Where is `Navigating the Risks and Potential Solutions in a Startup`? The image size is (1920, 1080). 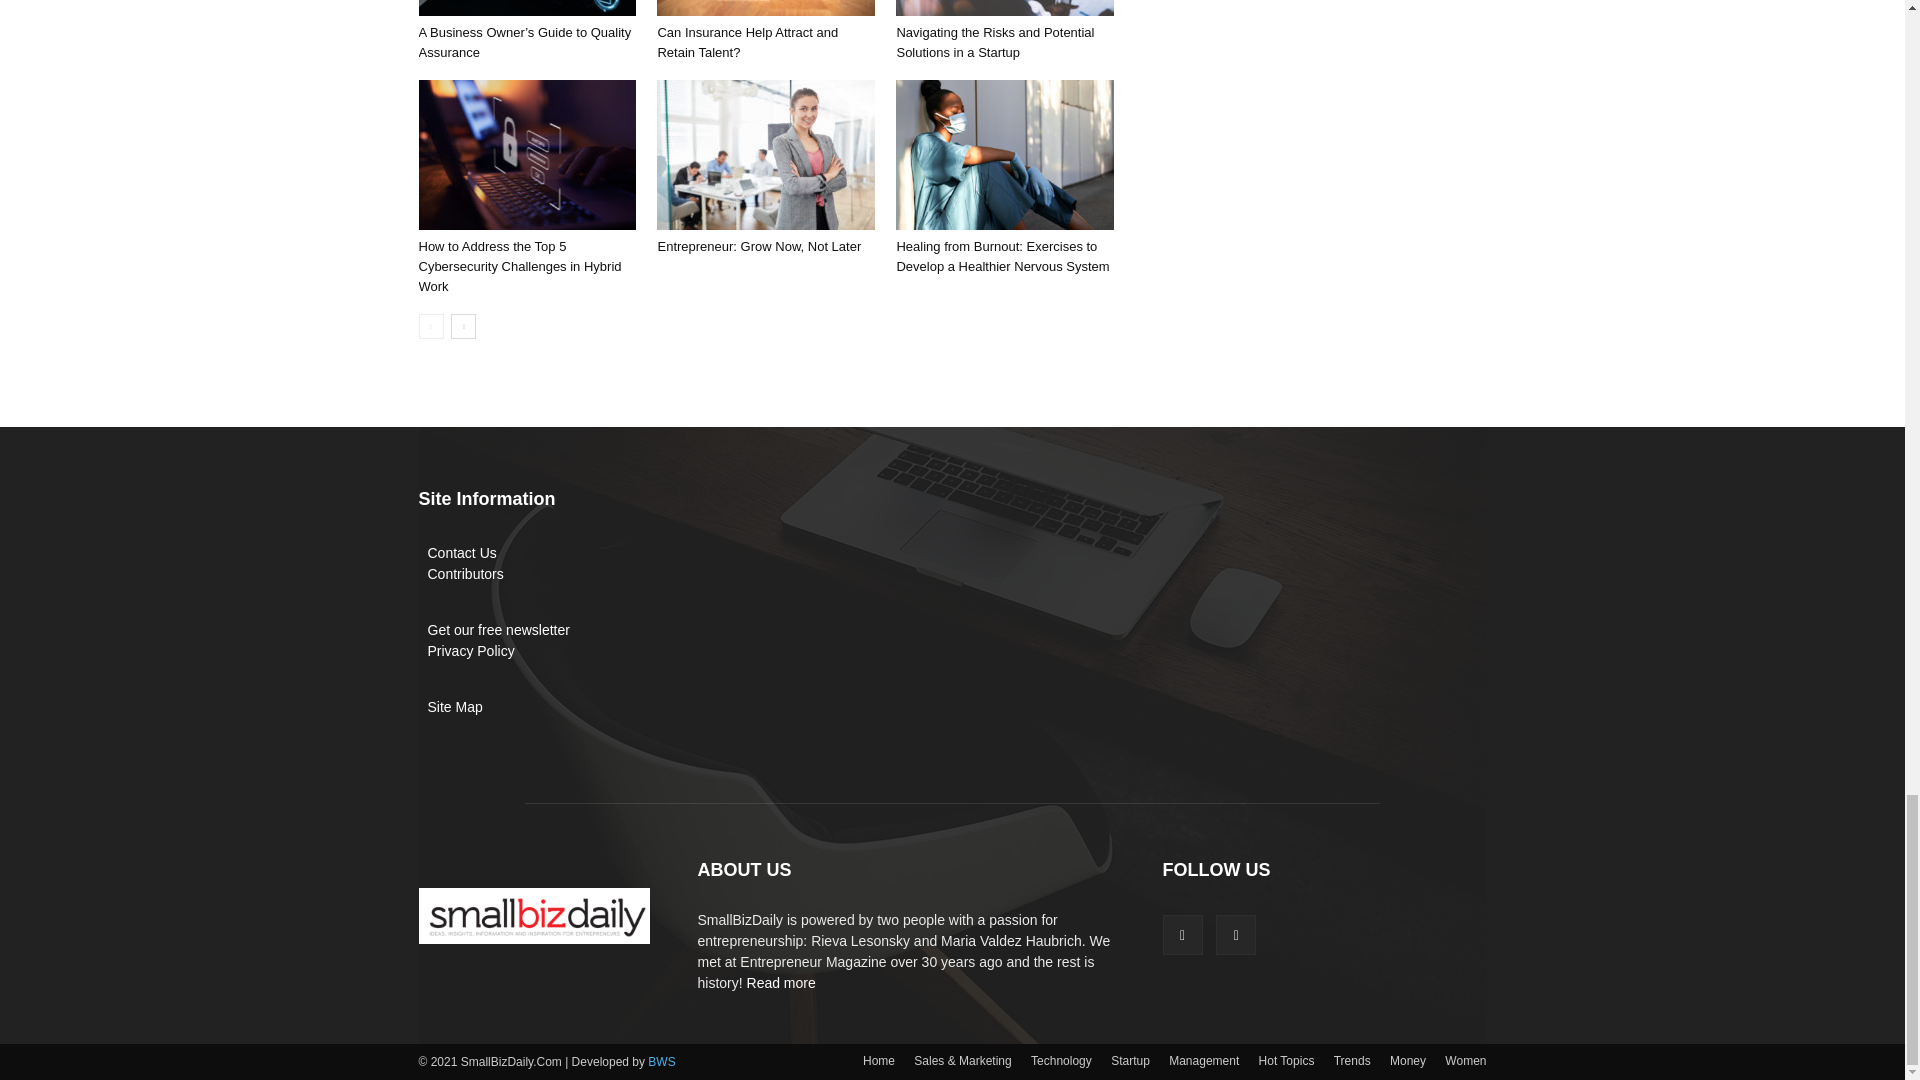 Navigating the Risks and Potential Solutions in a Startup is located at coordinates (1004, 8).